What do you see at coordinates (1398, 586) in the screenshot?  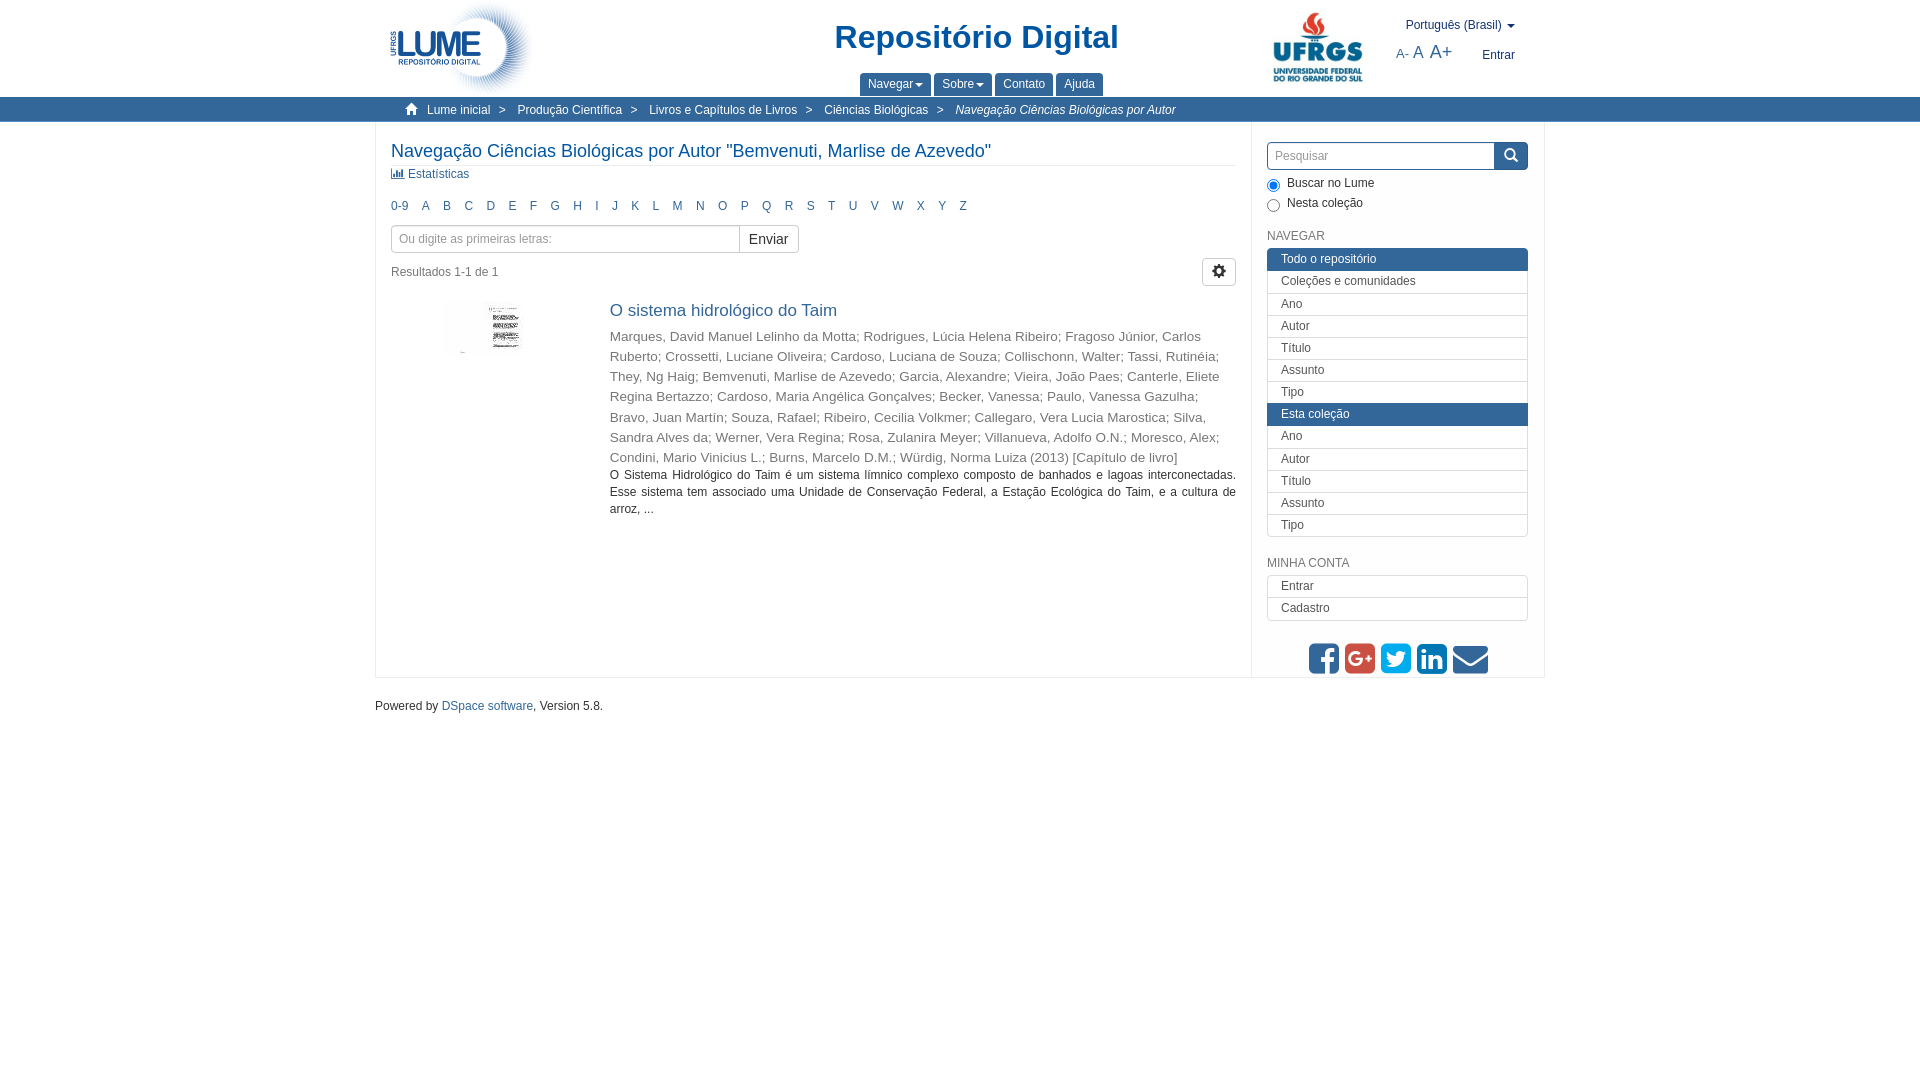 I see `Entrar` at bounding box center [1398, 586].